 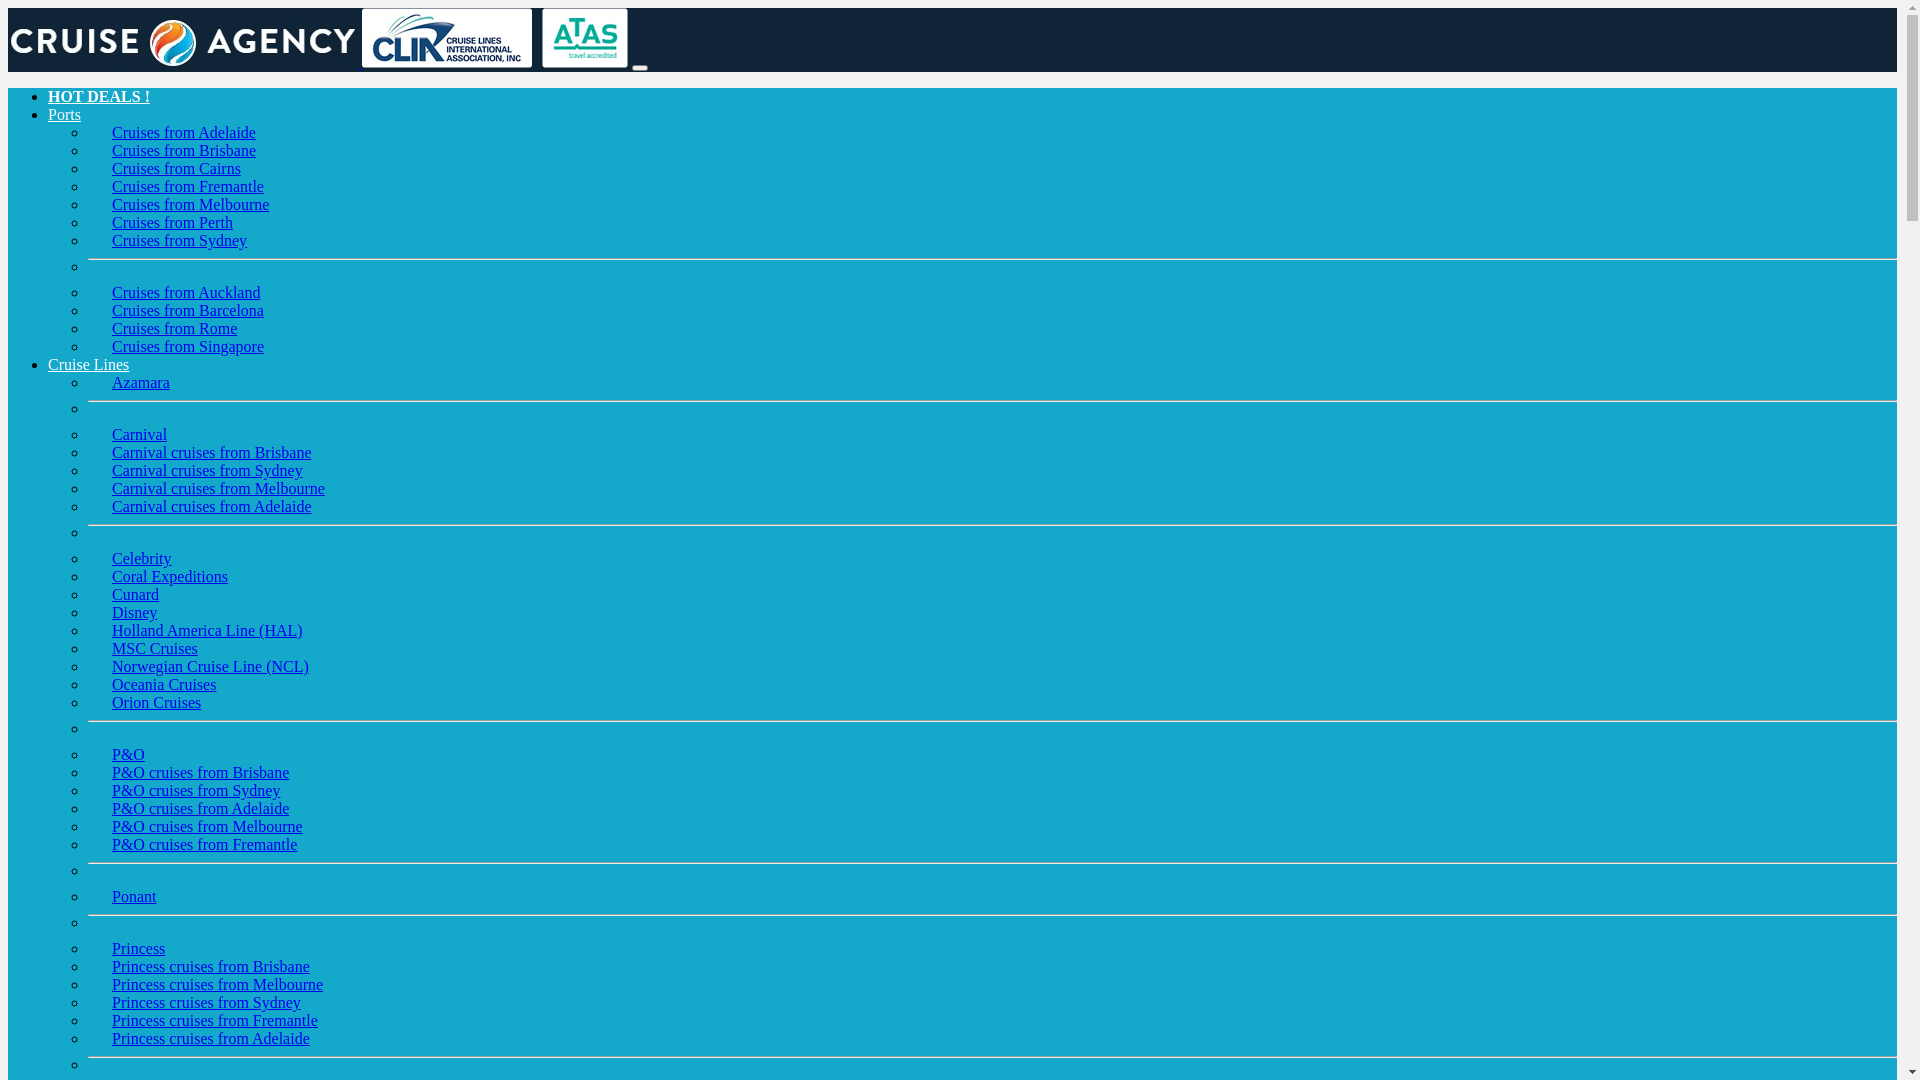 I want to click on Cruises from Rome, so click(x=174, y=328).